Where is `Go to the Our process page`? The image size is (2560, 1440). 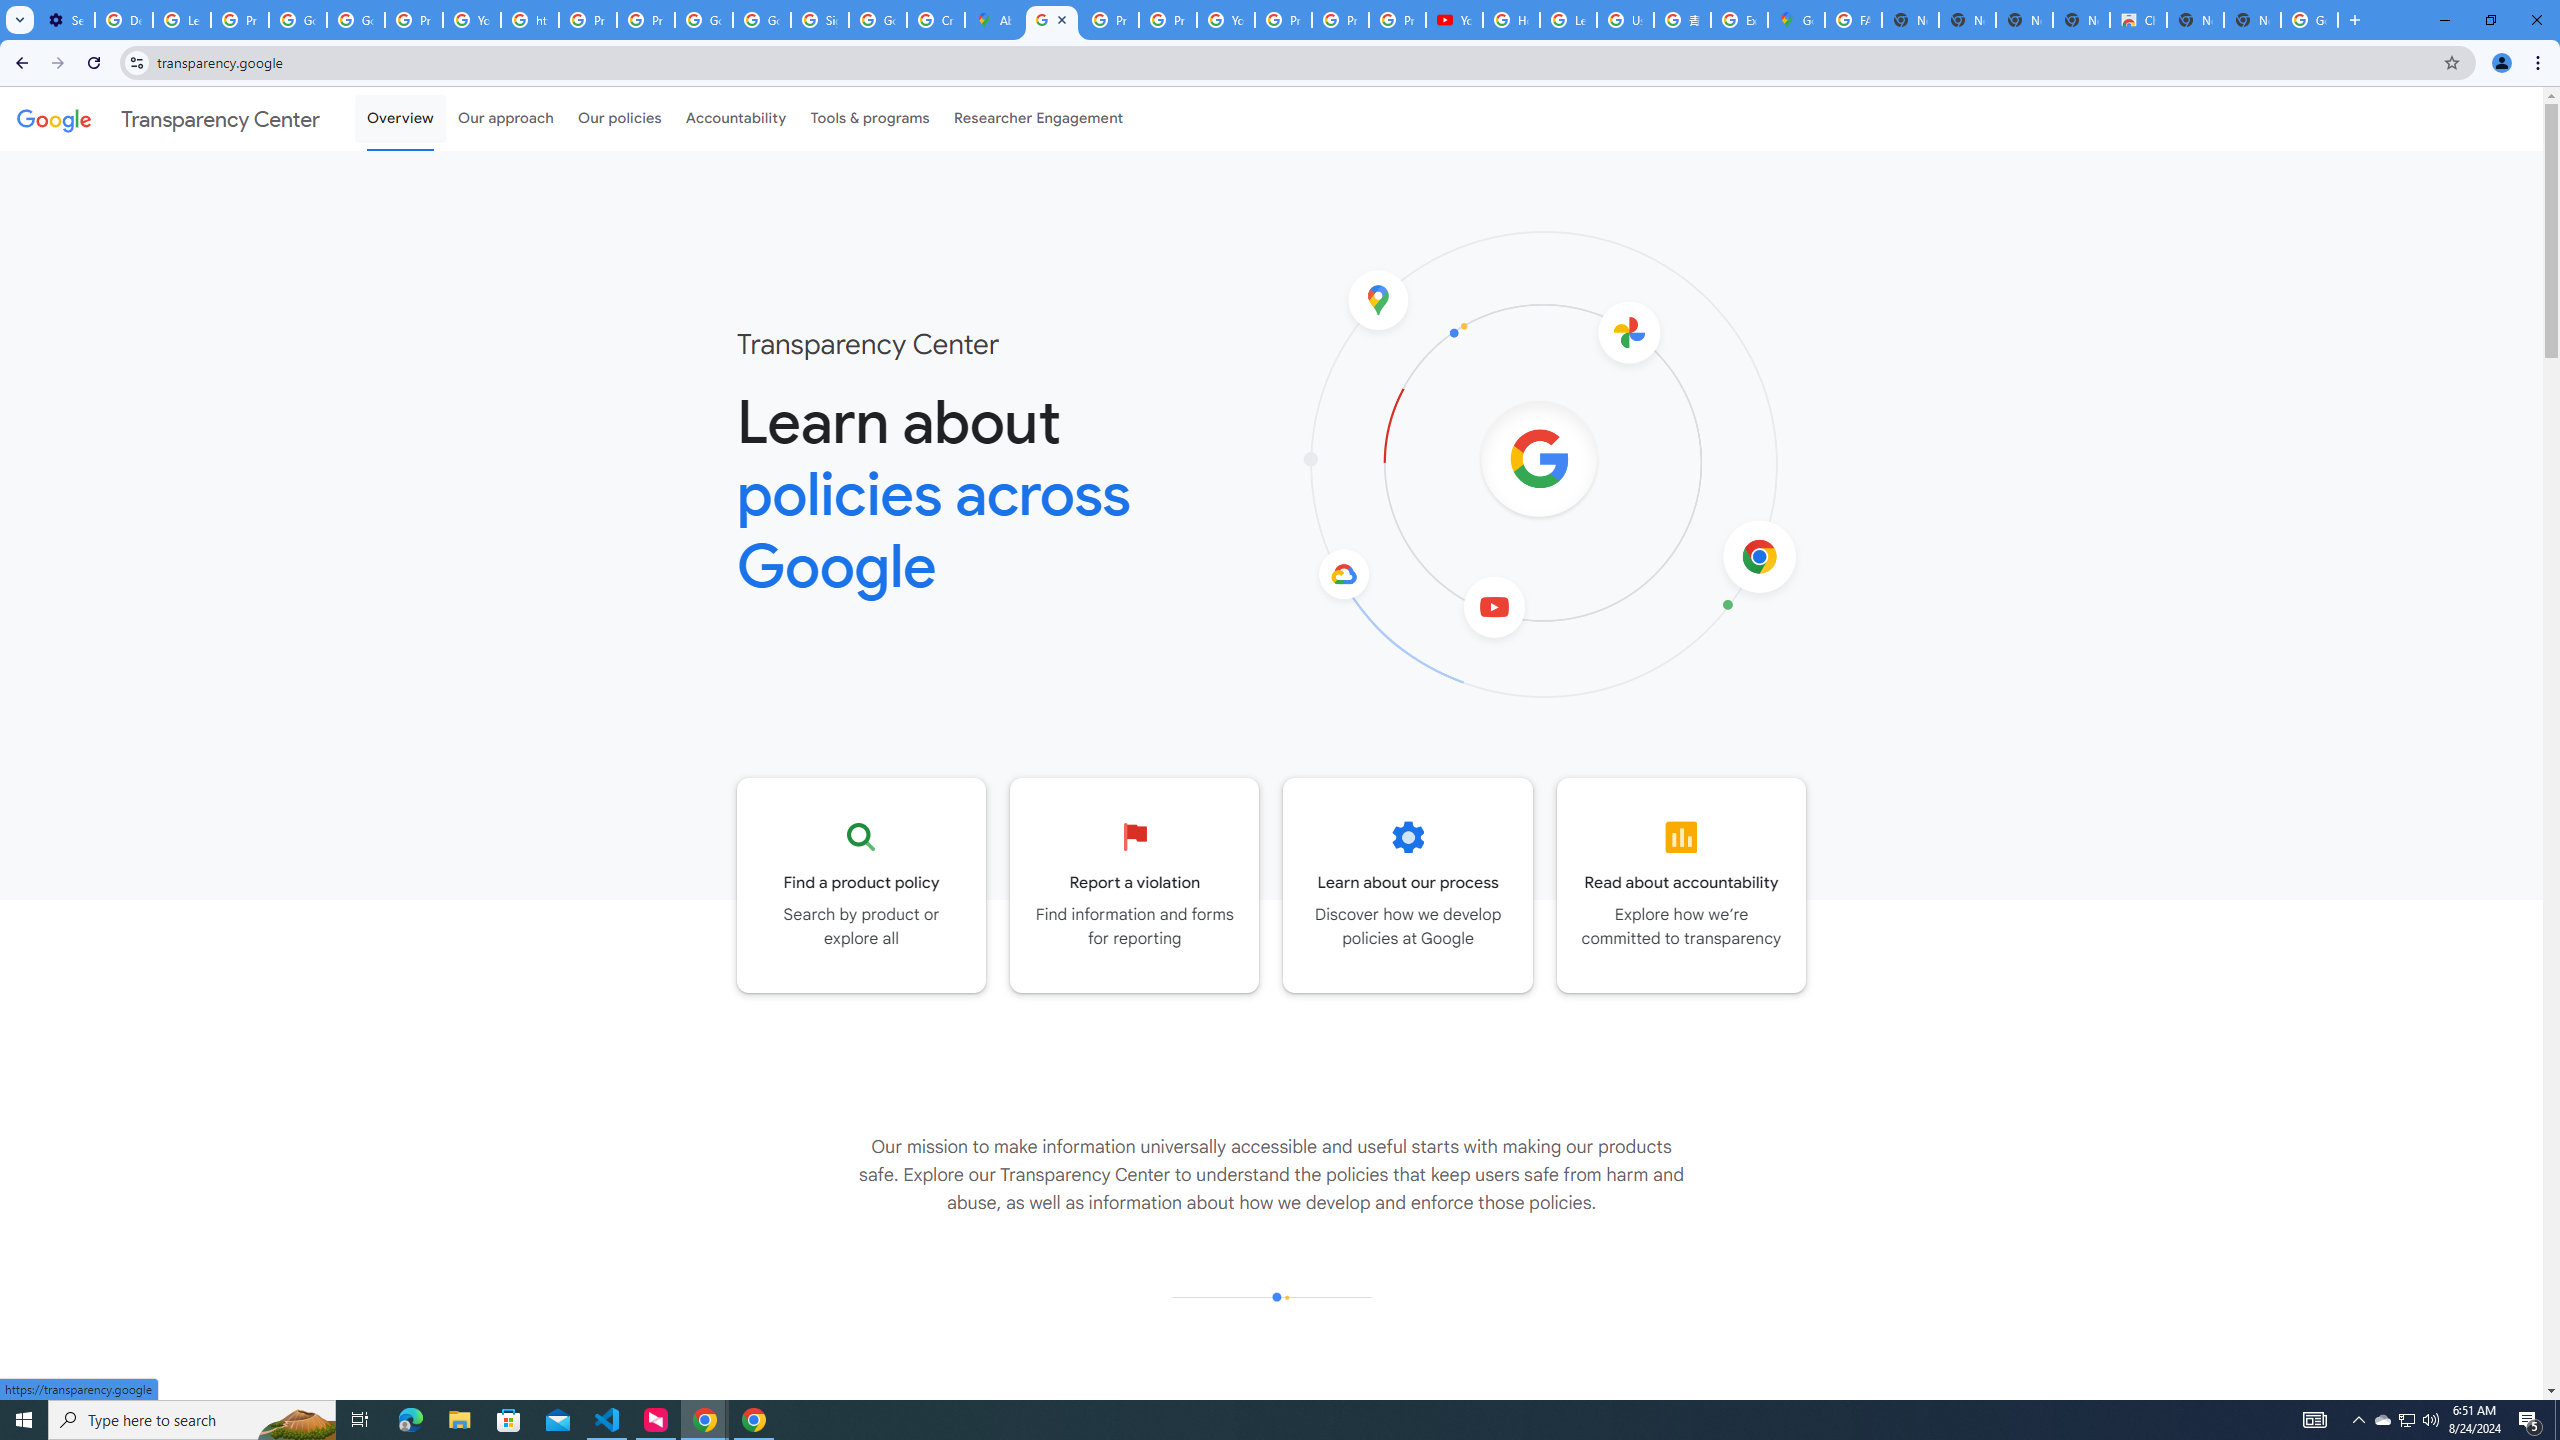 Go to the Our process page is located at coordinates (1408, 885).